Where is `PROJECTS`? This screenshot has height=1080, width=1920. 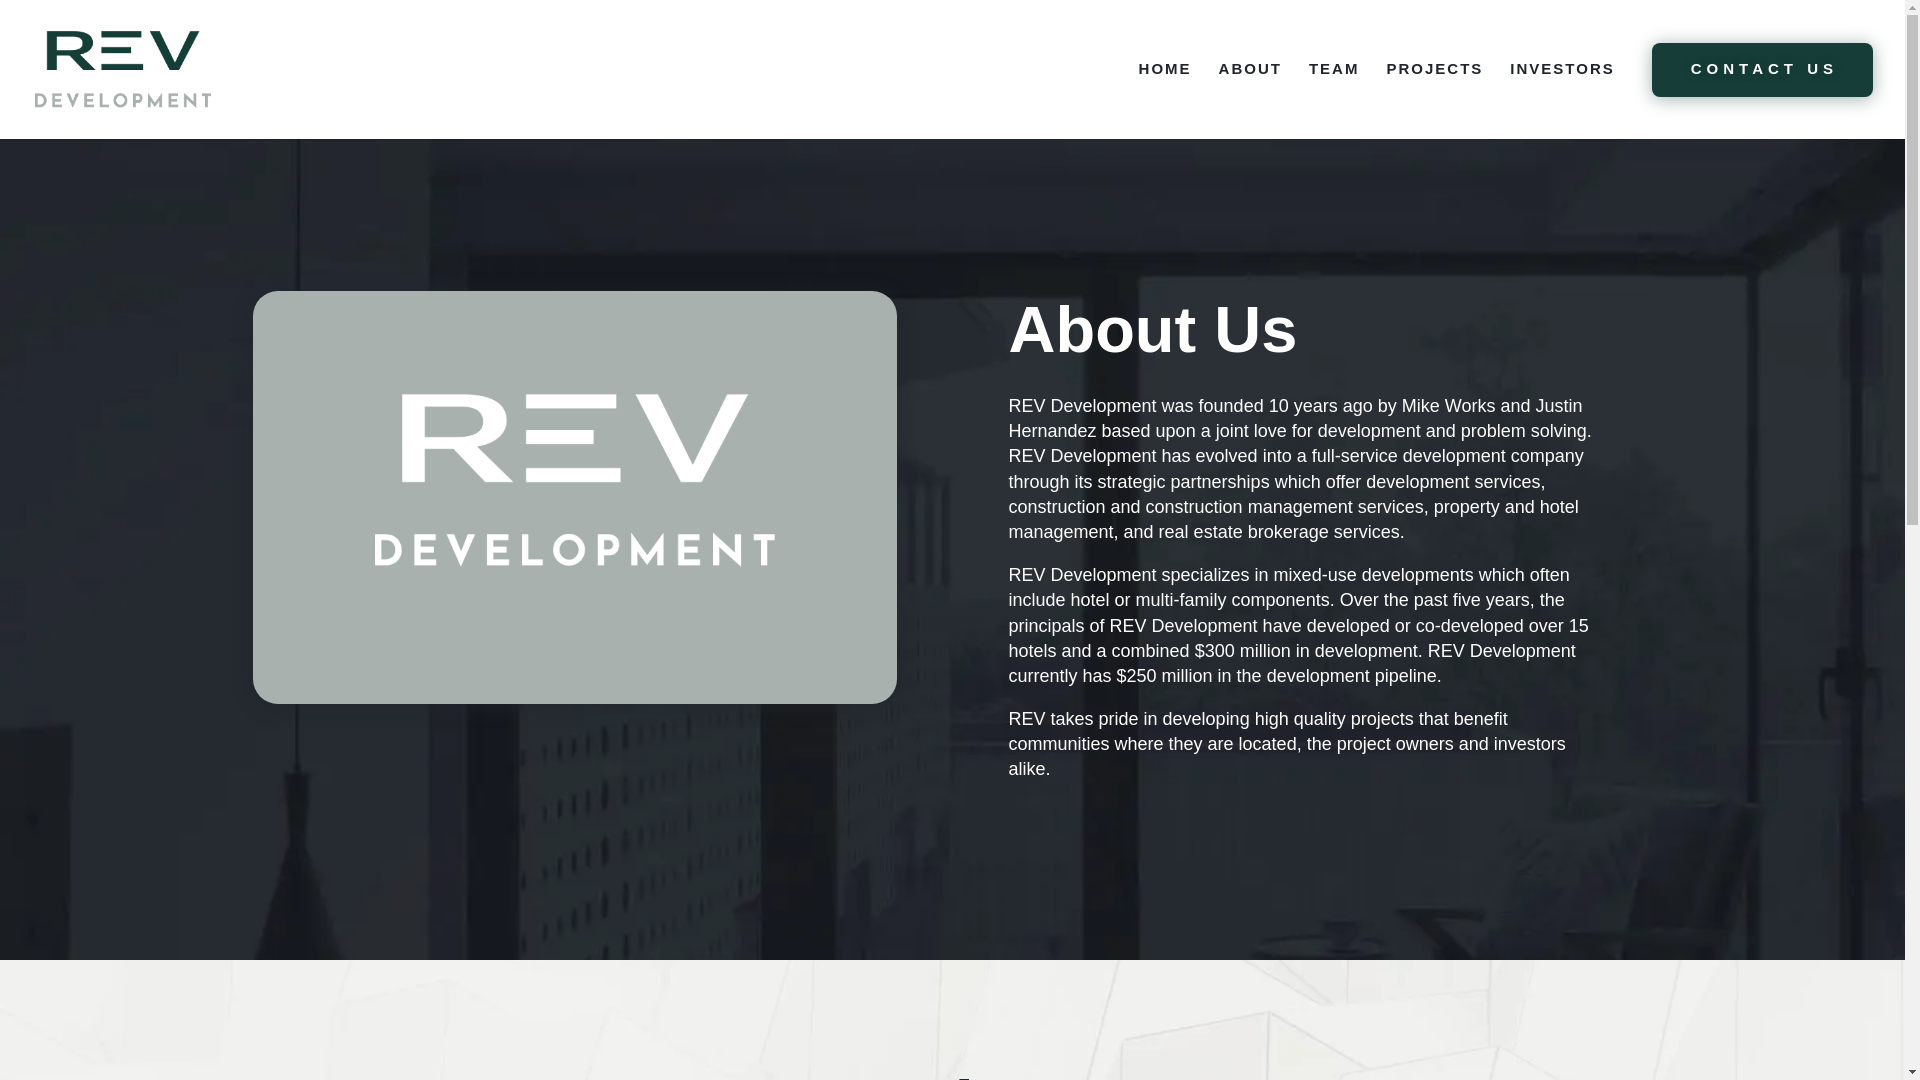
PROJECTS is located at coordinates (1434, 94).